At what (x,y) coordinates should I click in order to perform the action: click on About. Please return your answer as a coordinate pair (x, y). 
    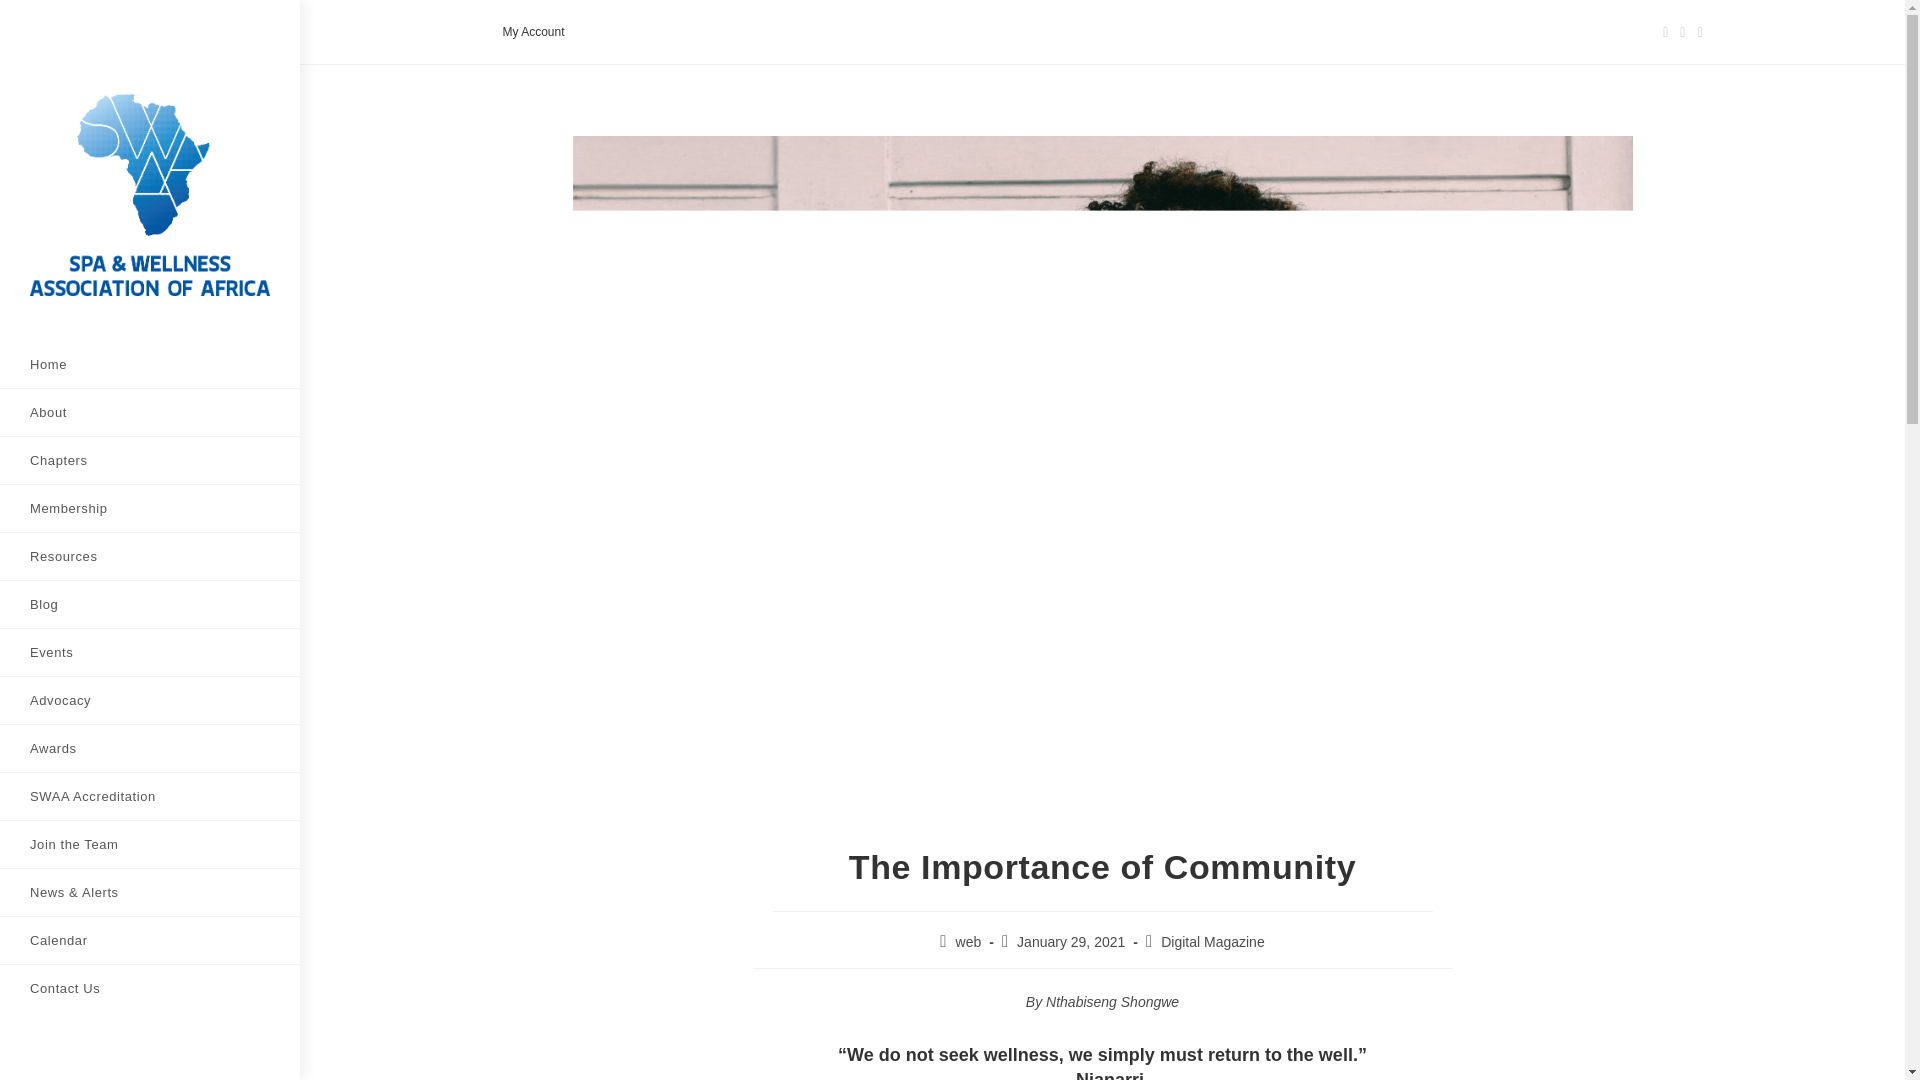
    Looking at the image, I should click on (150, 412).